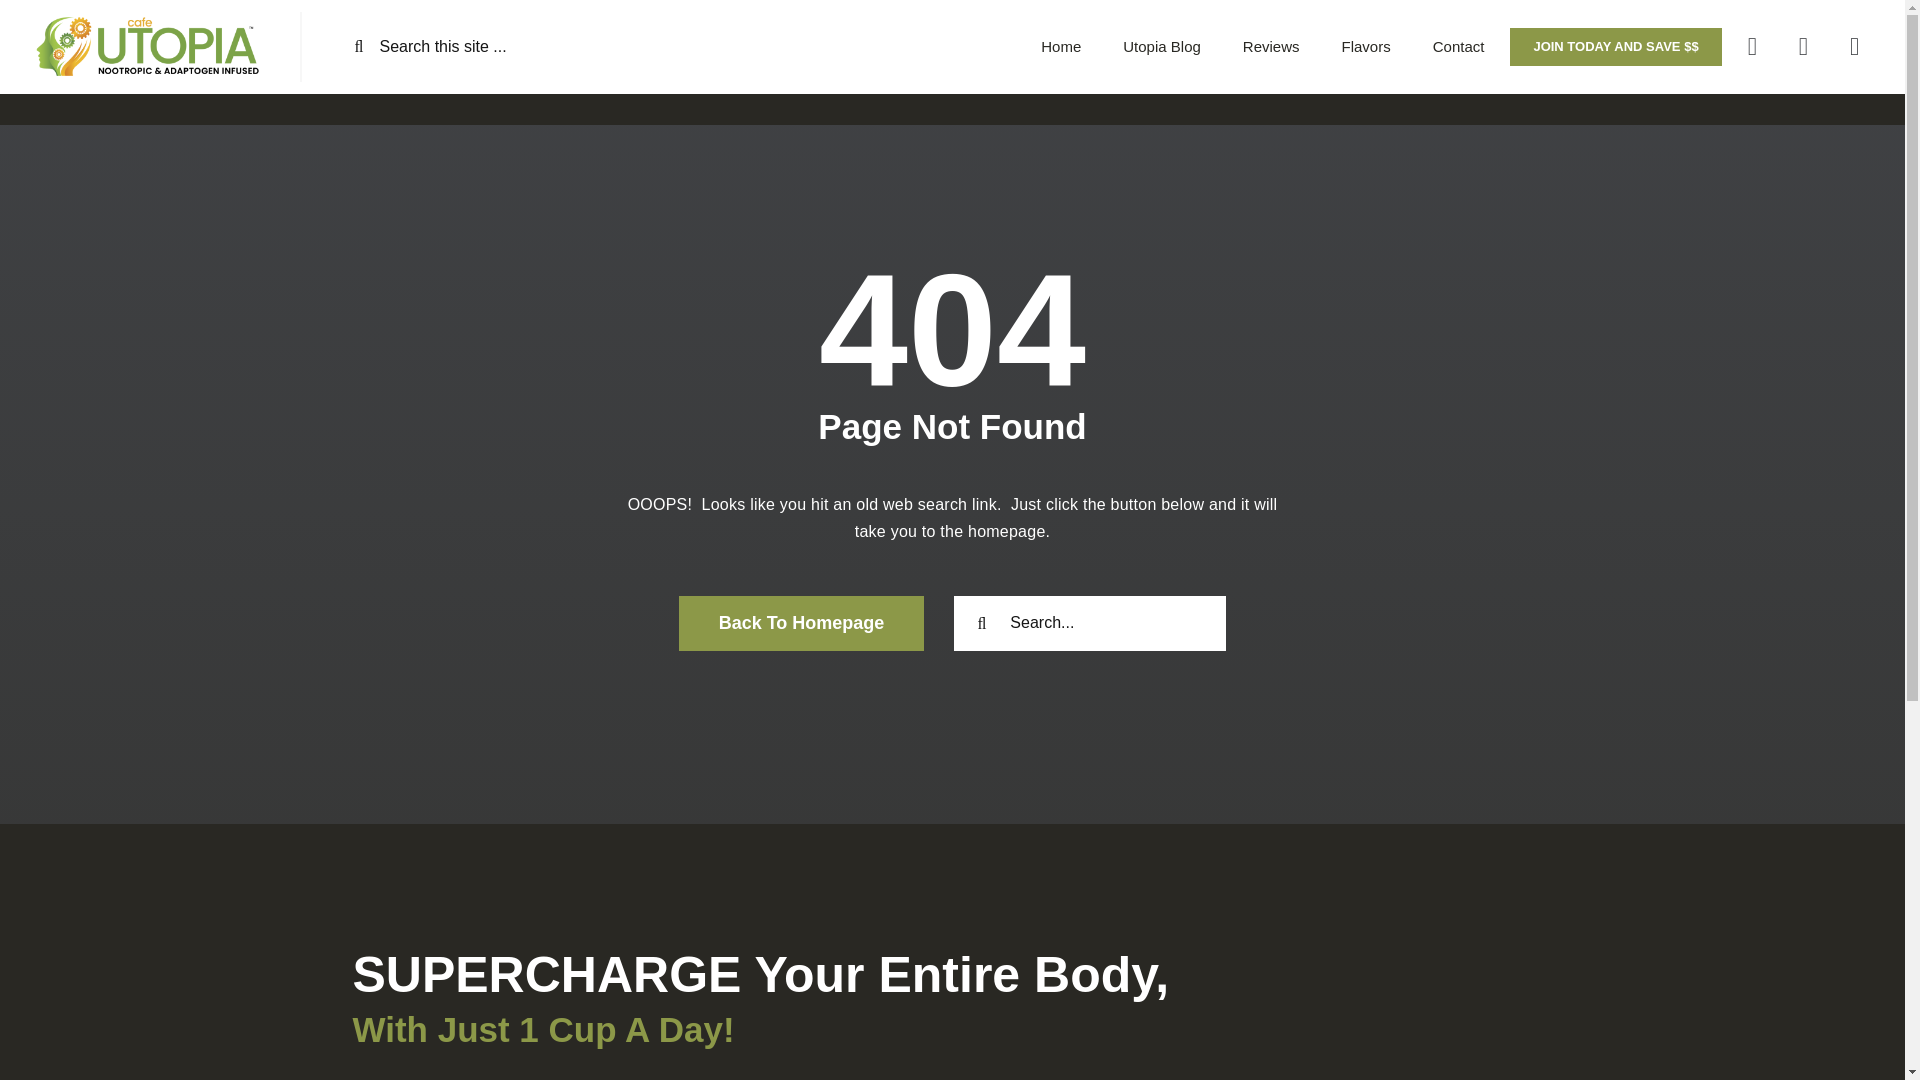 This screenshot has height=1080, width=1920. Describe the element at coordinates (1060, 46) in the screenshot. I see `Home` at that location.